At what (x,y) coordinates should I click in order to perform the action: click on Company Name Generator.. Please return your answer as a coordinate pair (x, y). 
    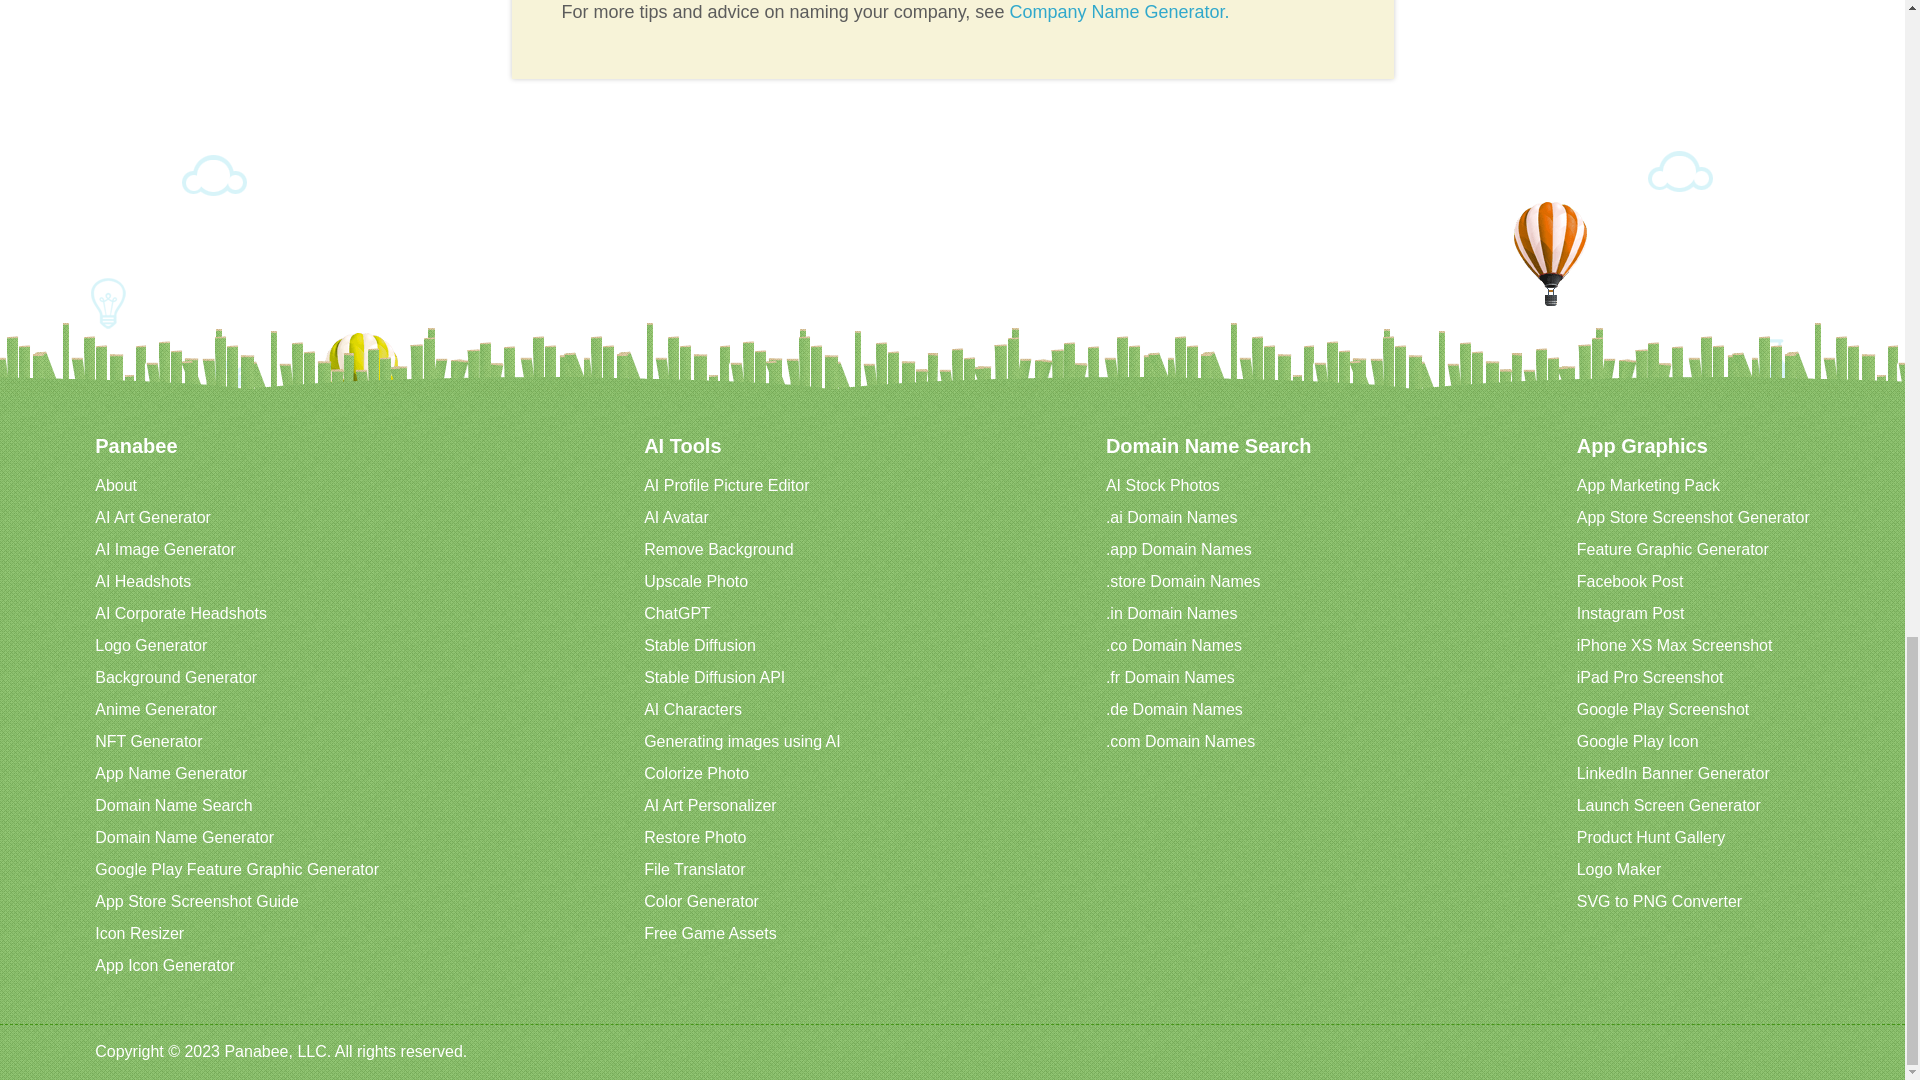
    Looking at the image, I should click on (1118, 12).